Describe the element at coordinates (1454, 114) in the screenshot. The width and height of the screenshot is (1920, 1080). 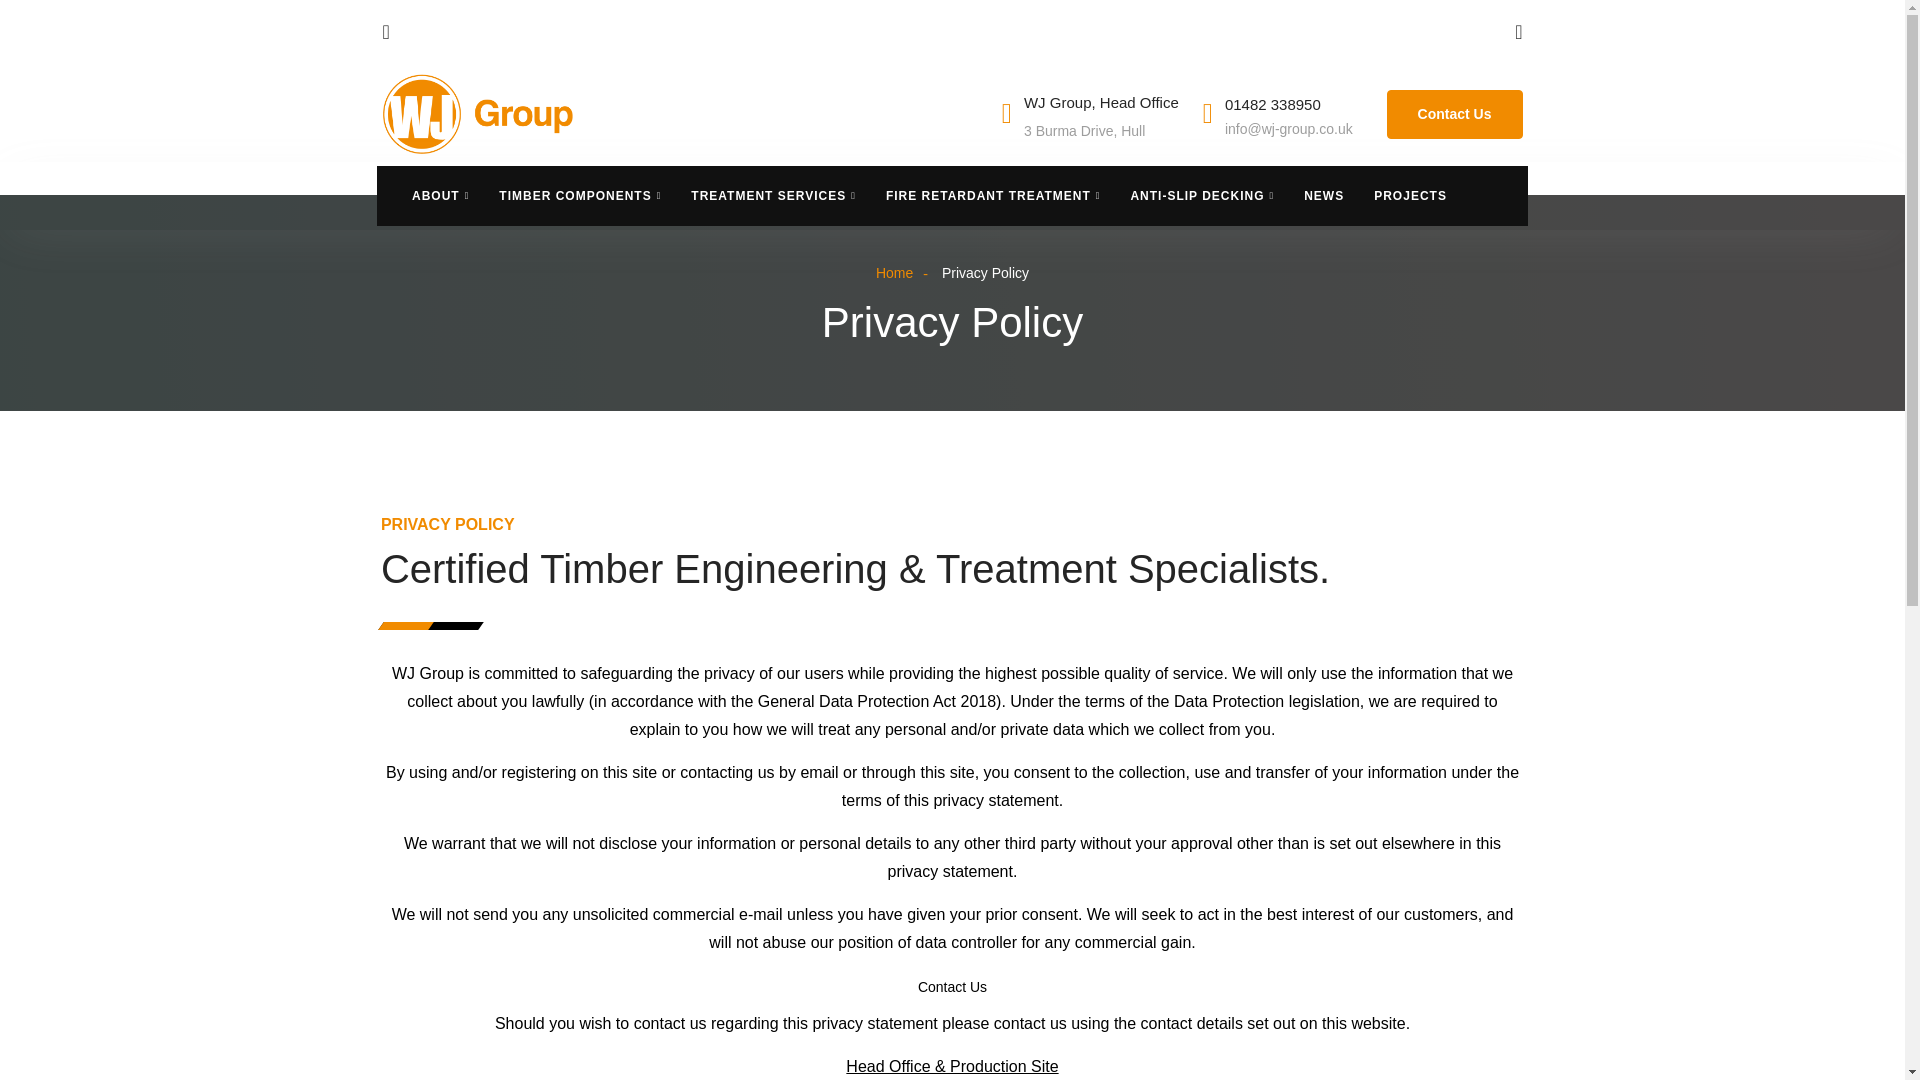
I see `Learn More` at that location.